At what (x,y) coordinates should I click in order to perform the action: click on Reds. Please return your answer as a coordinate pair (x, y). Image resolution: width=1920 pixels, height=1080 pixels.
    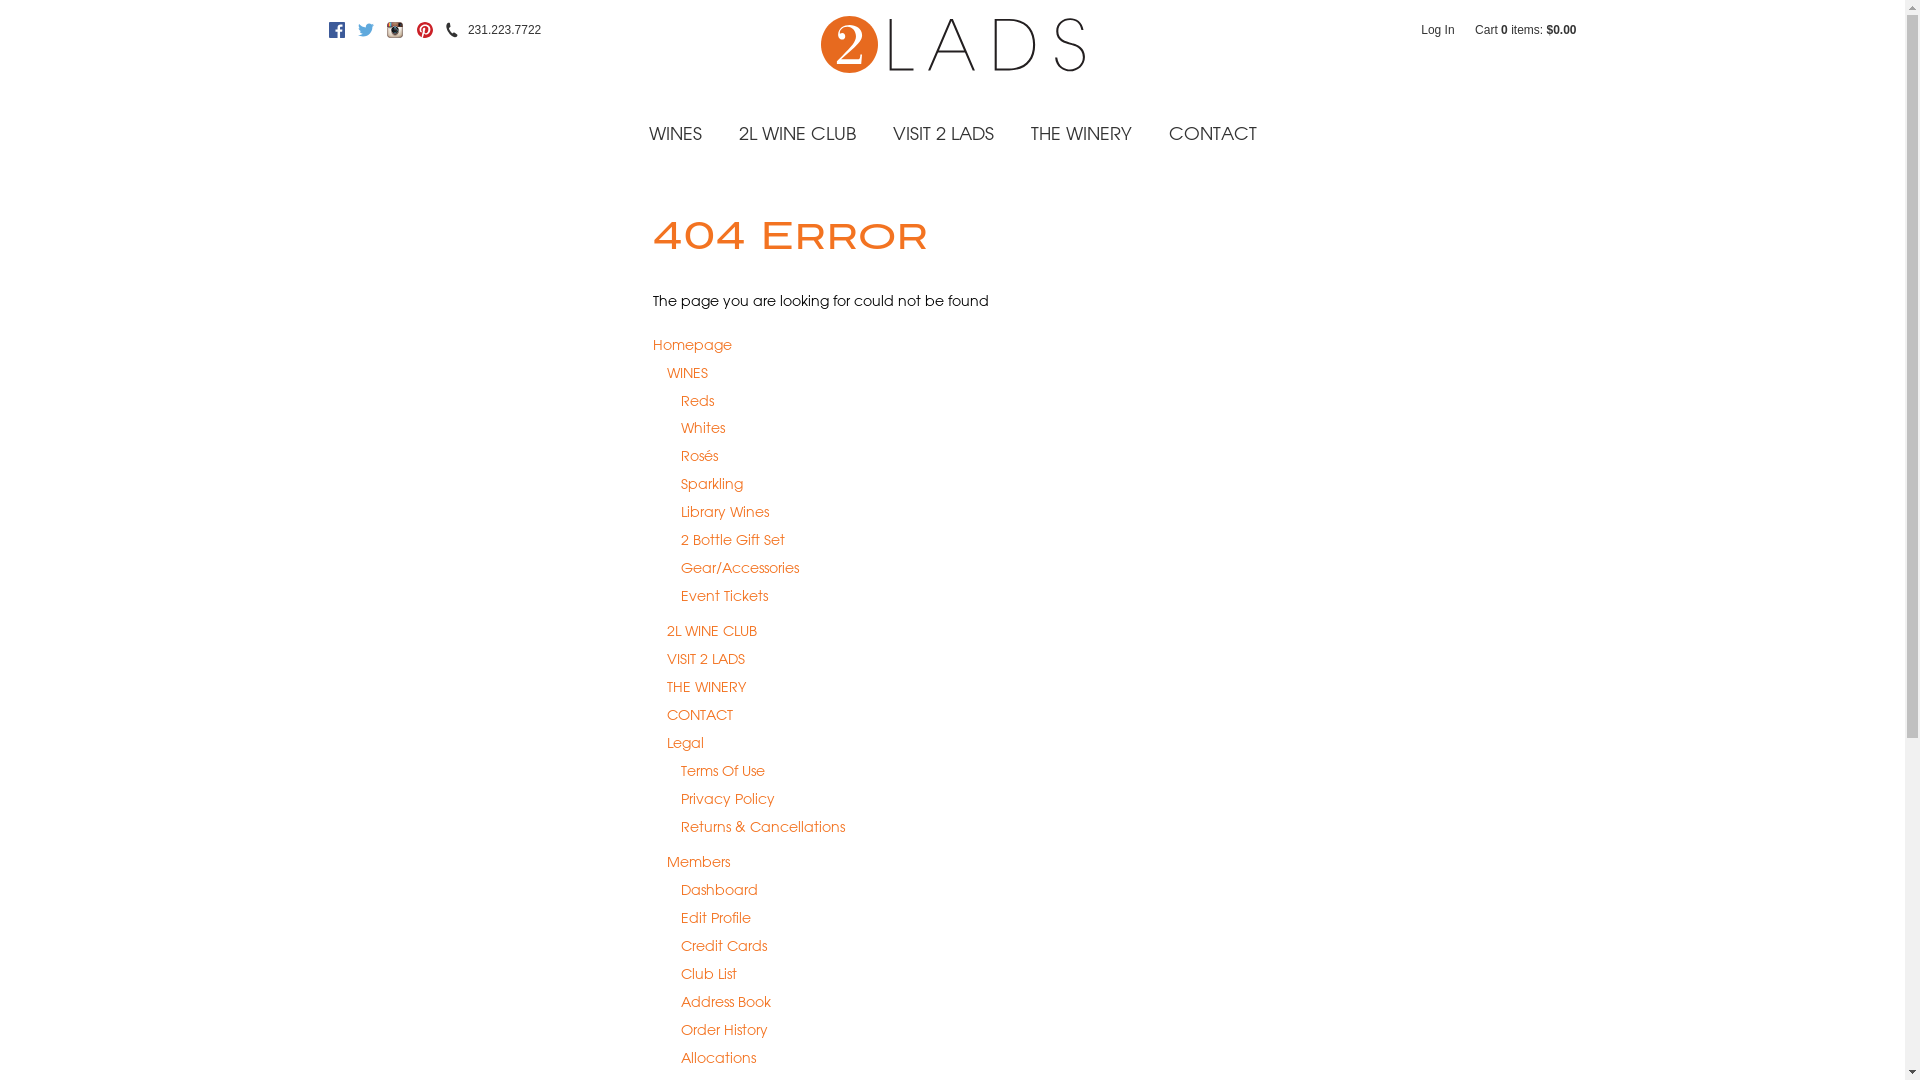
    Looking at the image, I should click on (698, 401).